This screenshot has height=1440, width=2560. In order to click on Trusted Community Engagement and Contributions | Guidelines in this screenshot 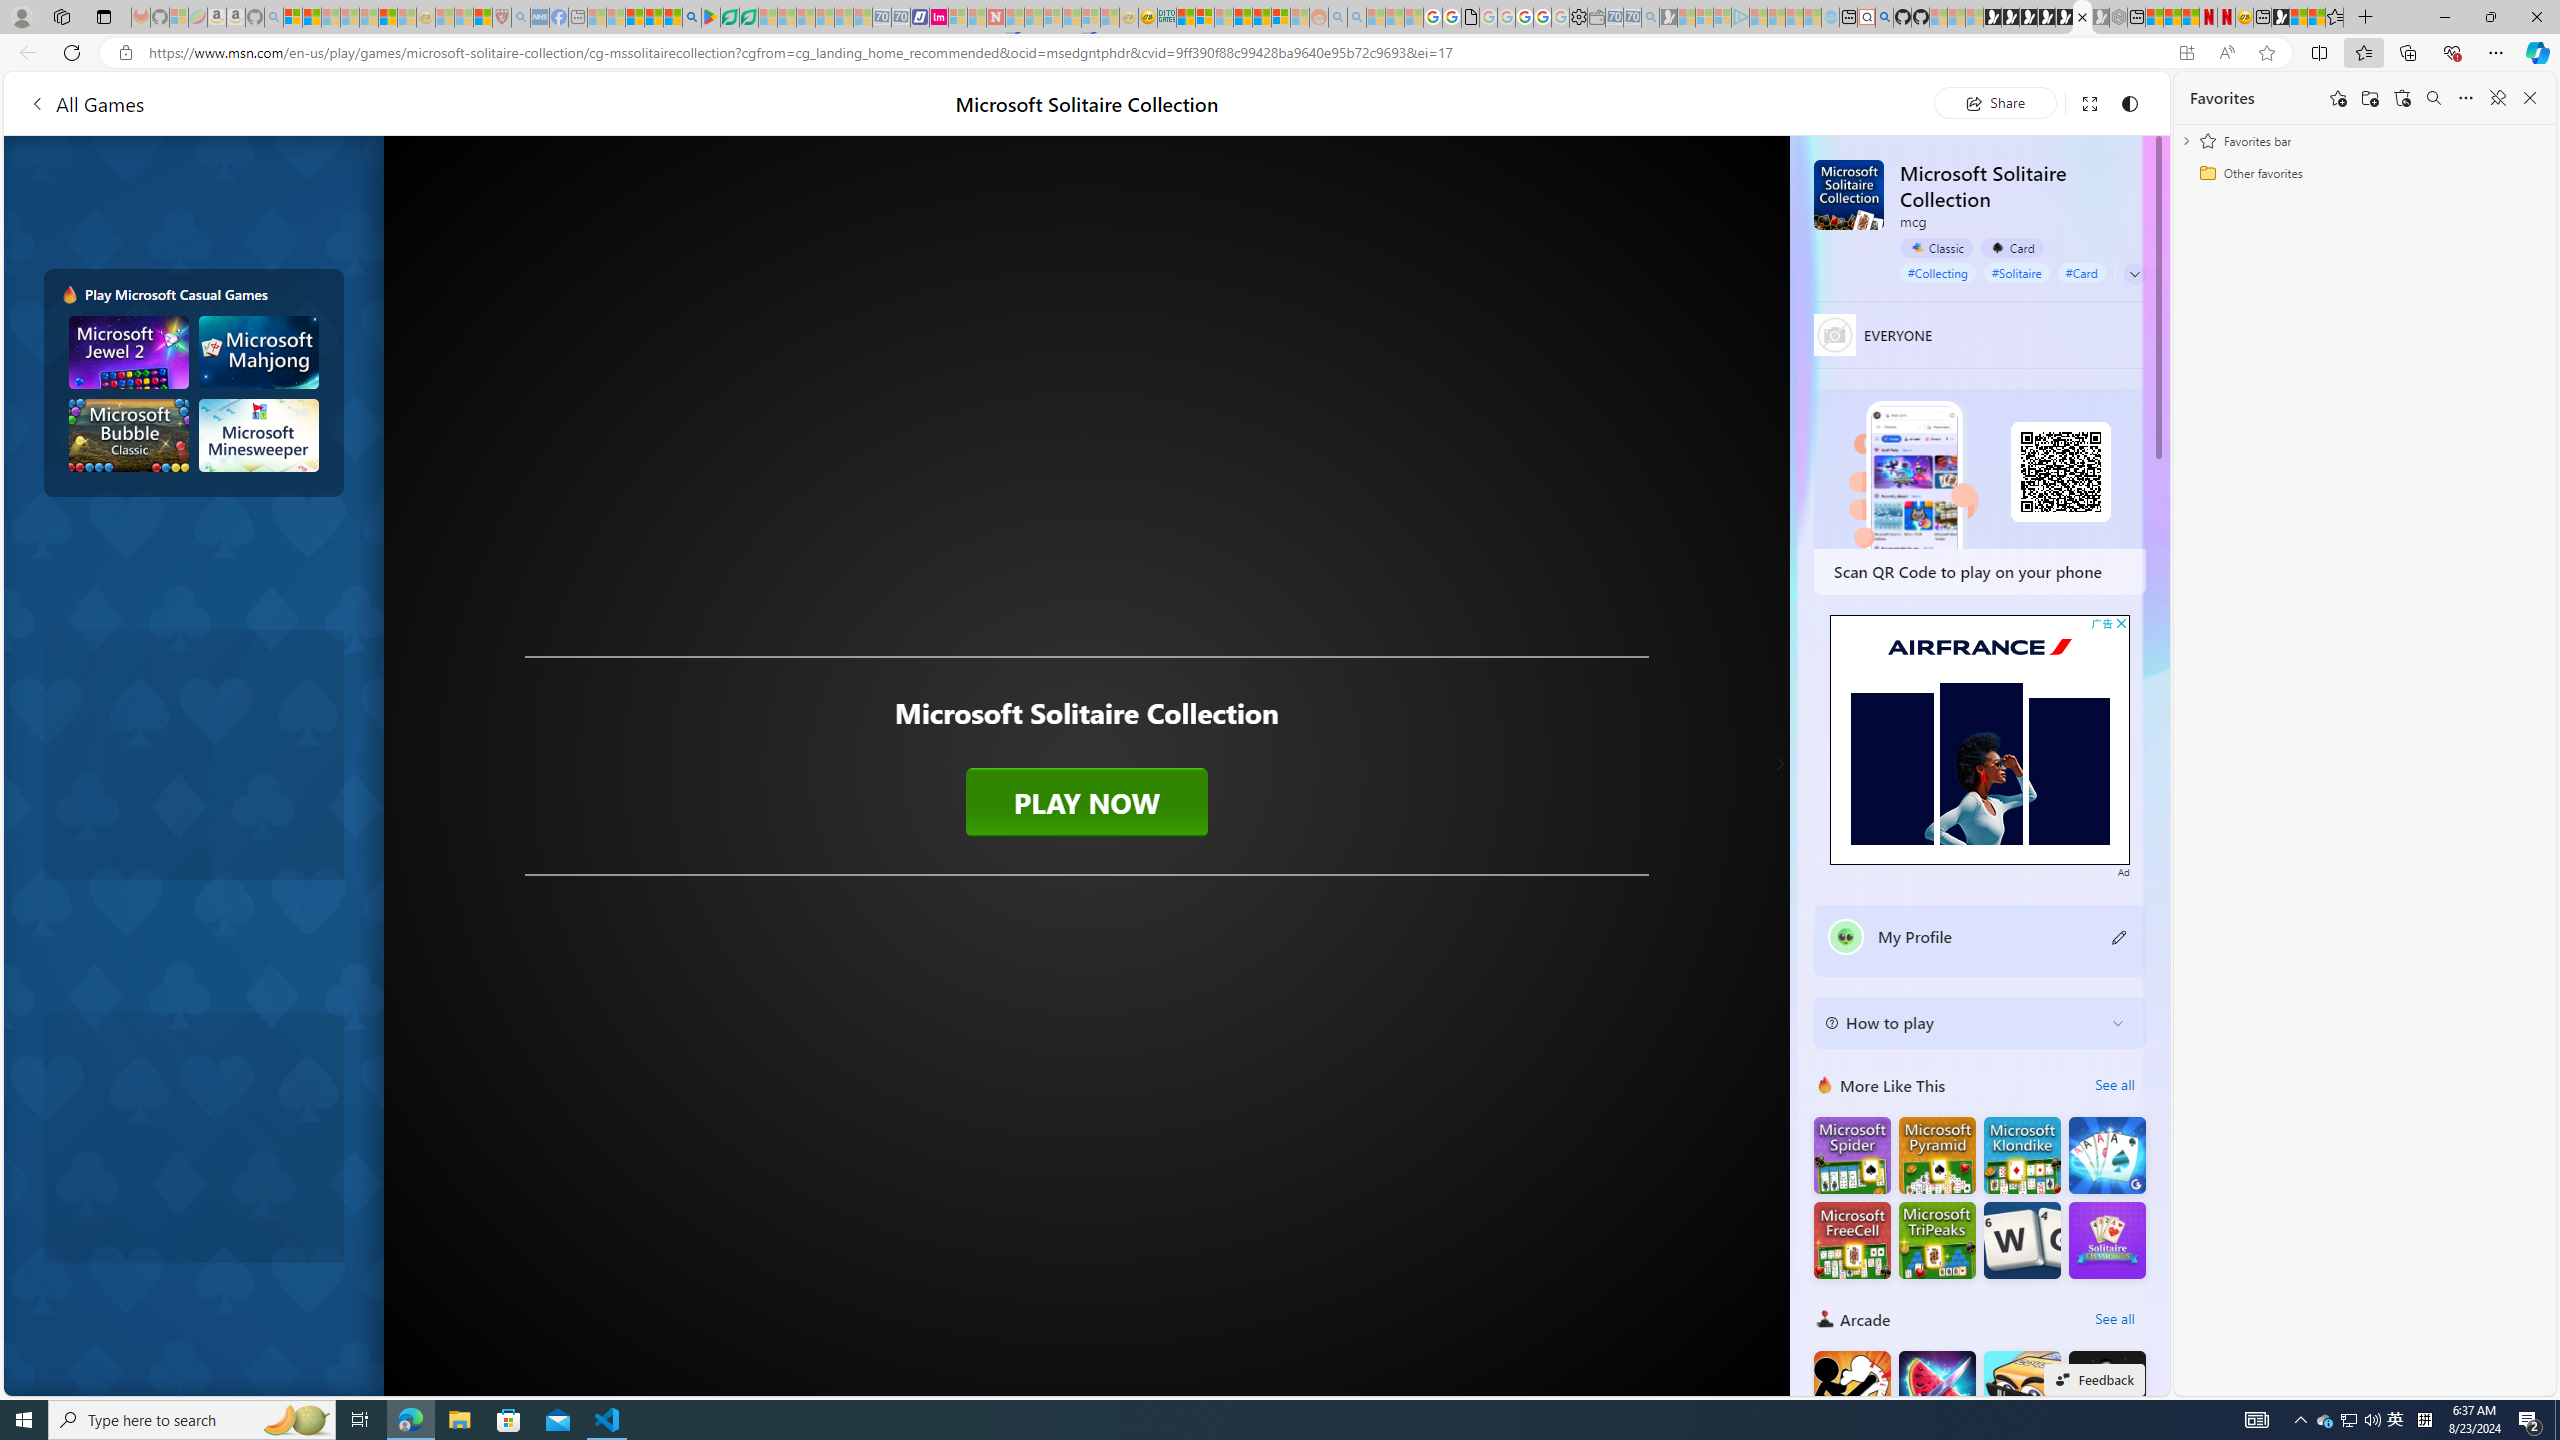, I will do `click(1014, 17)`.